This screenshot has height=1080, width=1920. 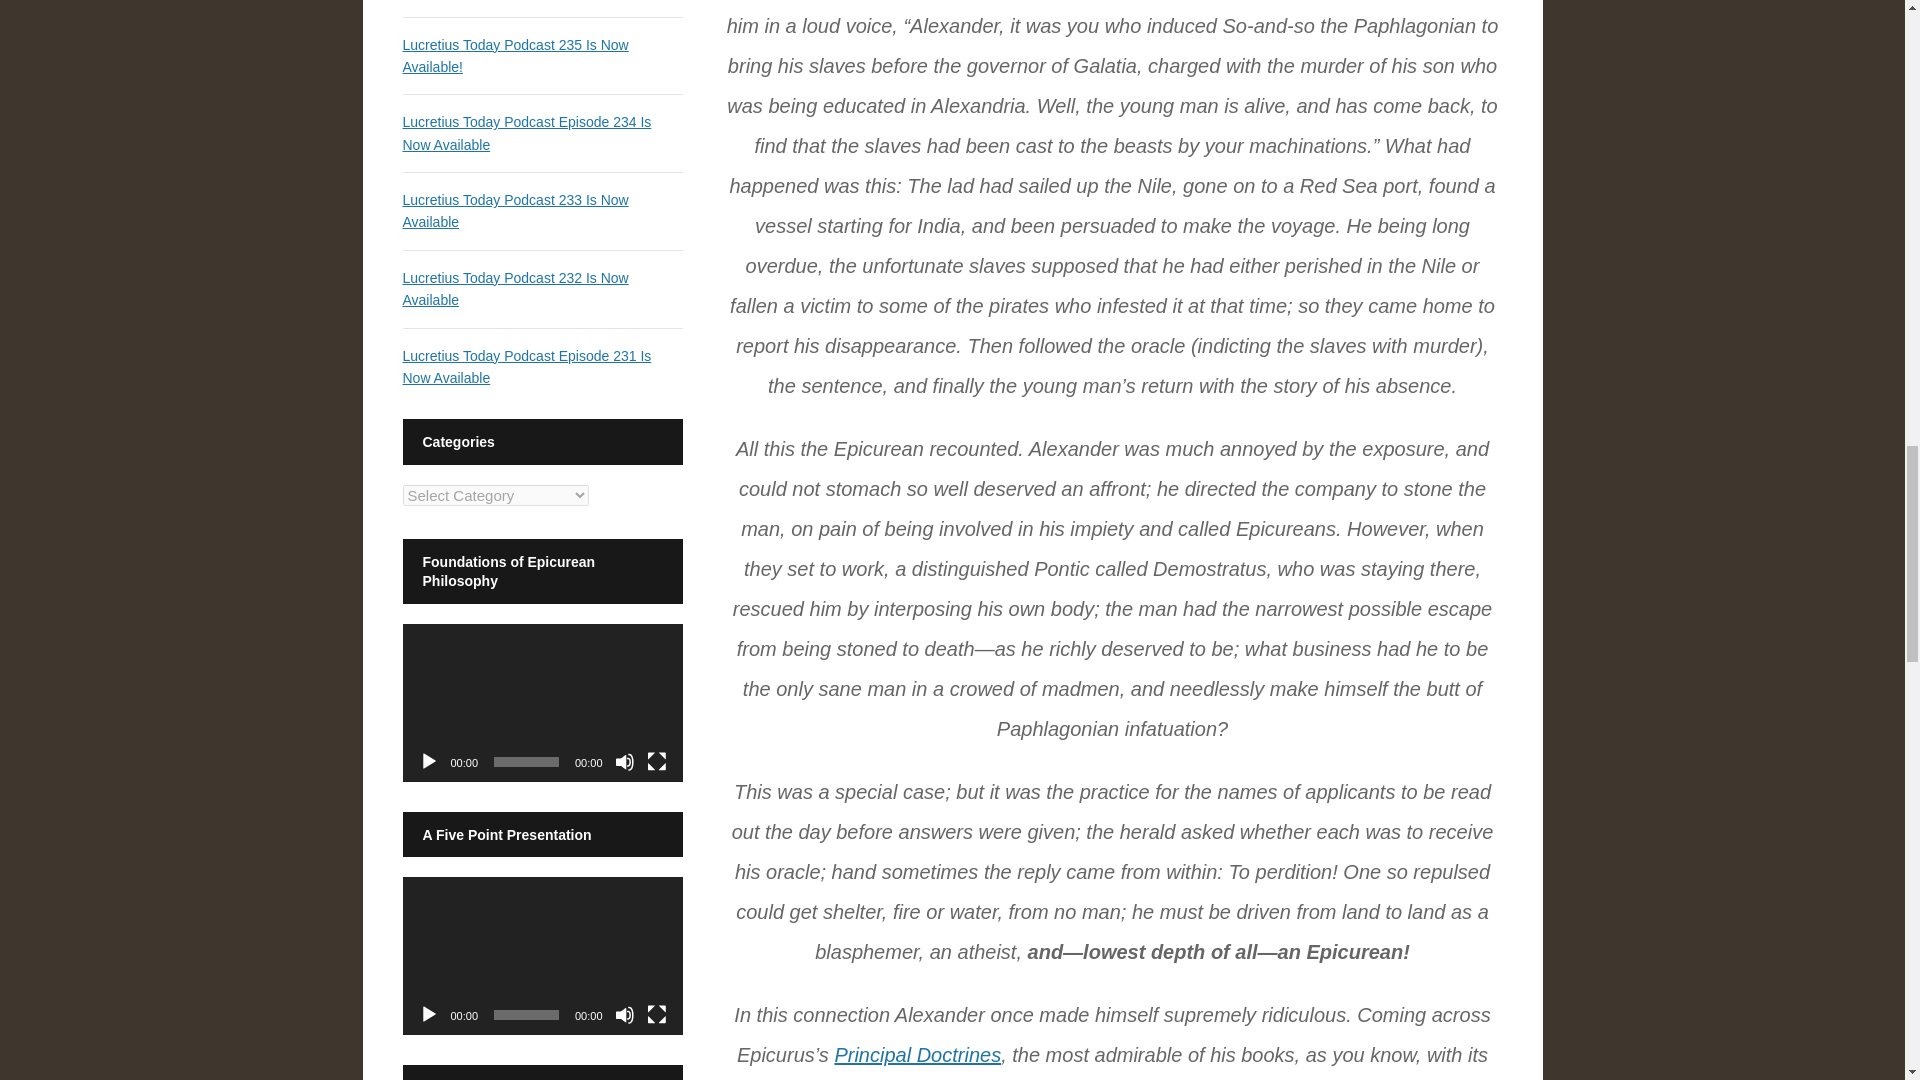 What do you see at coordinates (656, 1014) in the screenshot?
I see `Fullscreen` at bounding box center [656, 1014].